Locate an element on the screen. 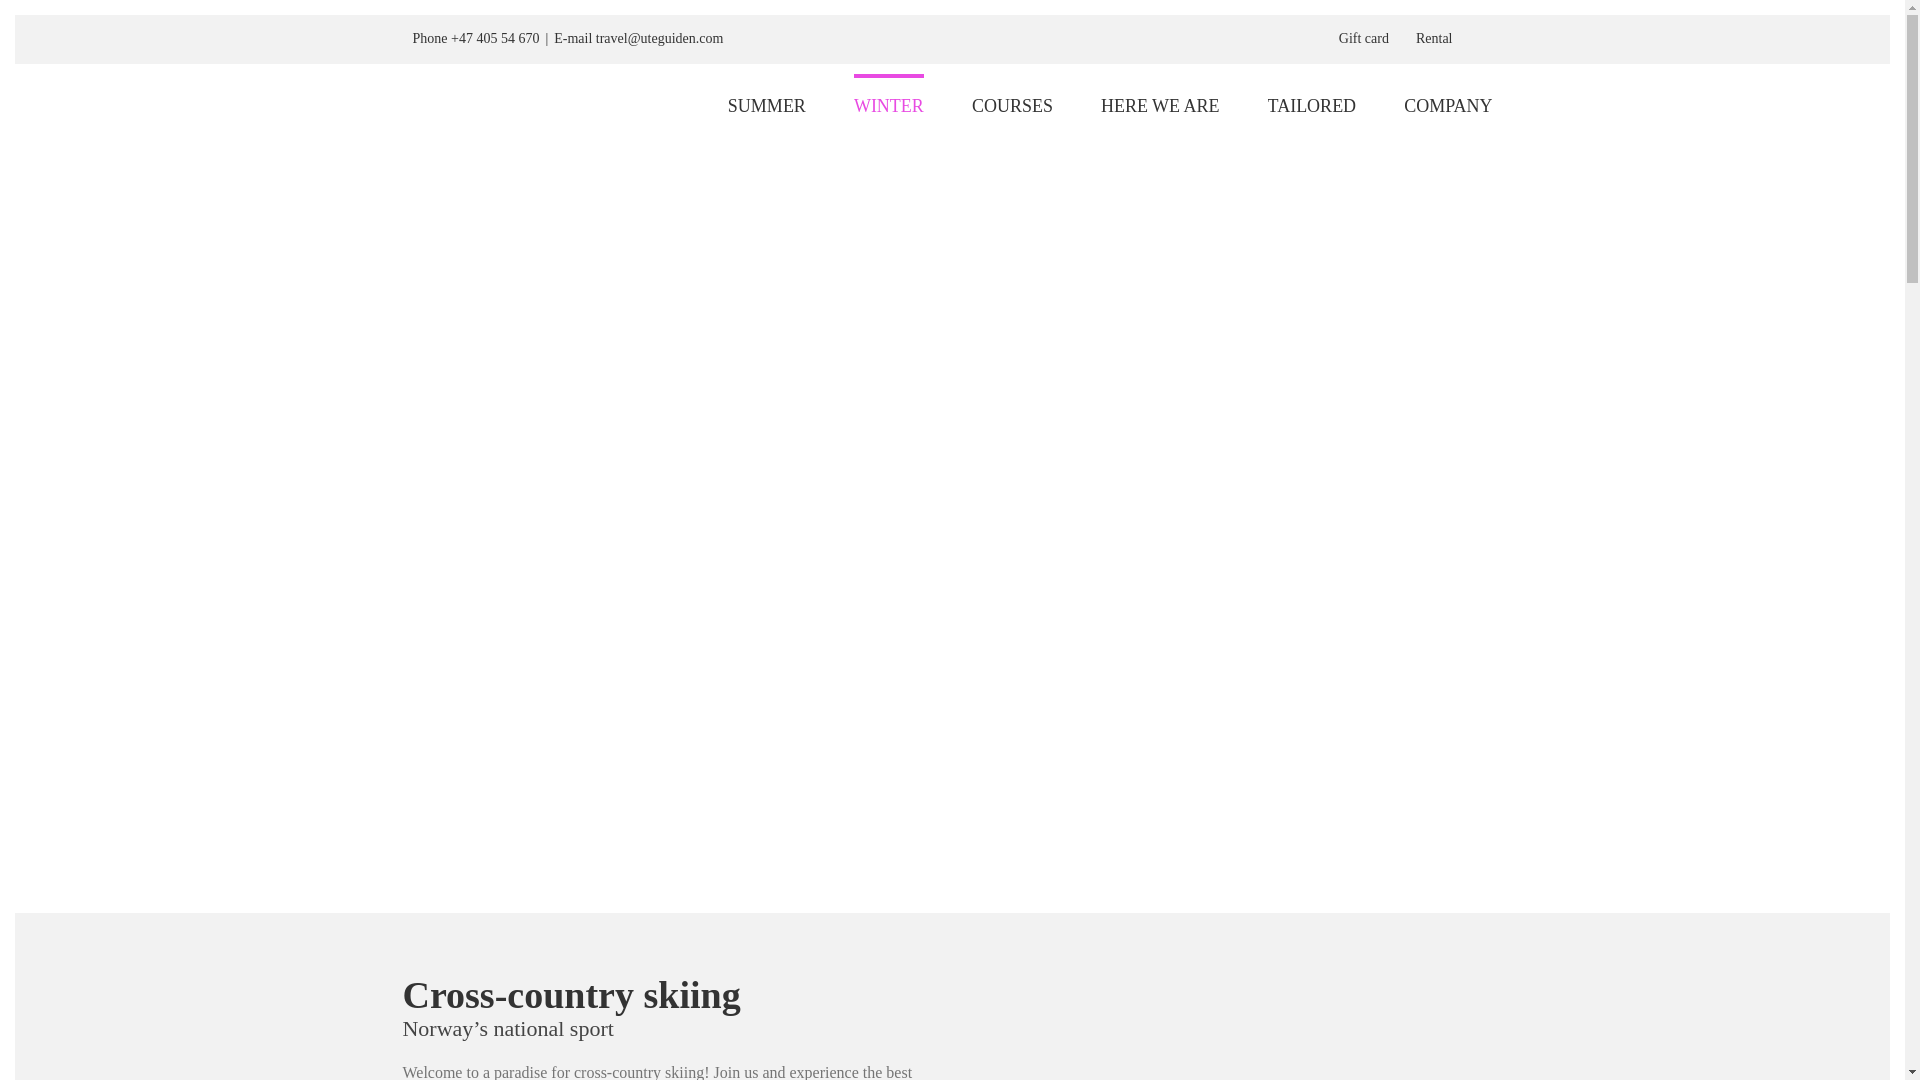  TAILORED is located at coordinates (1312, 104).